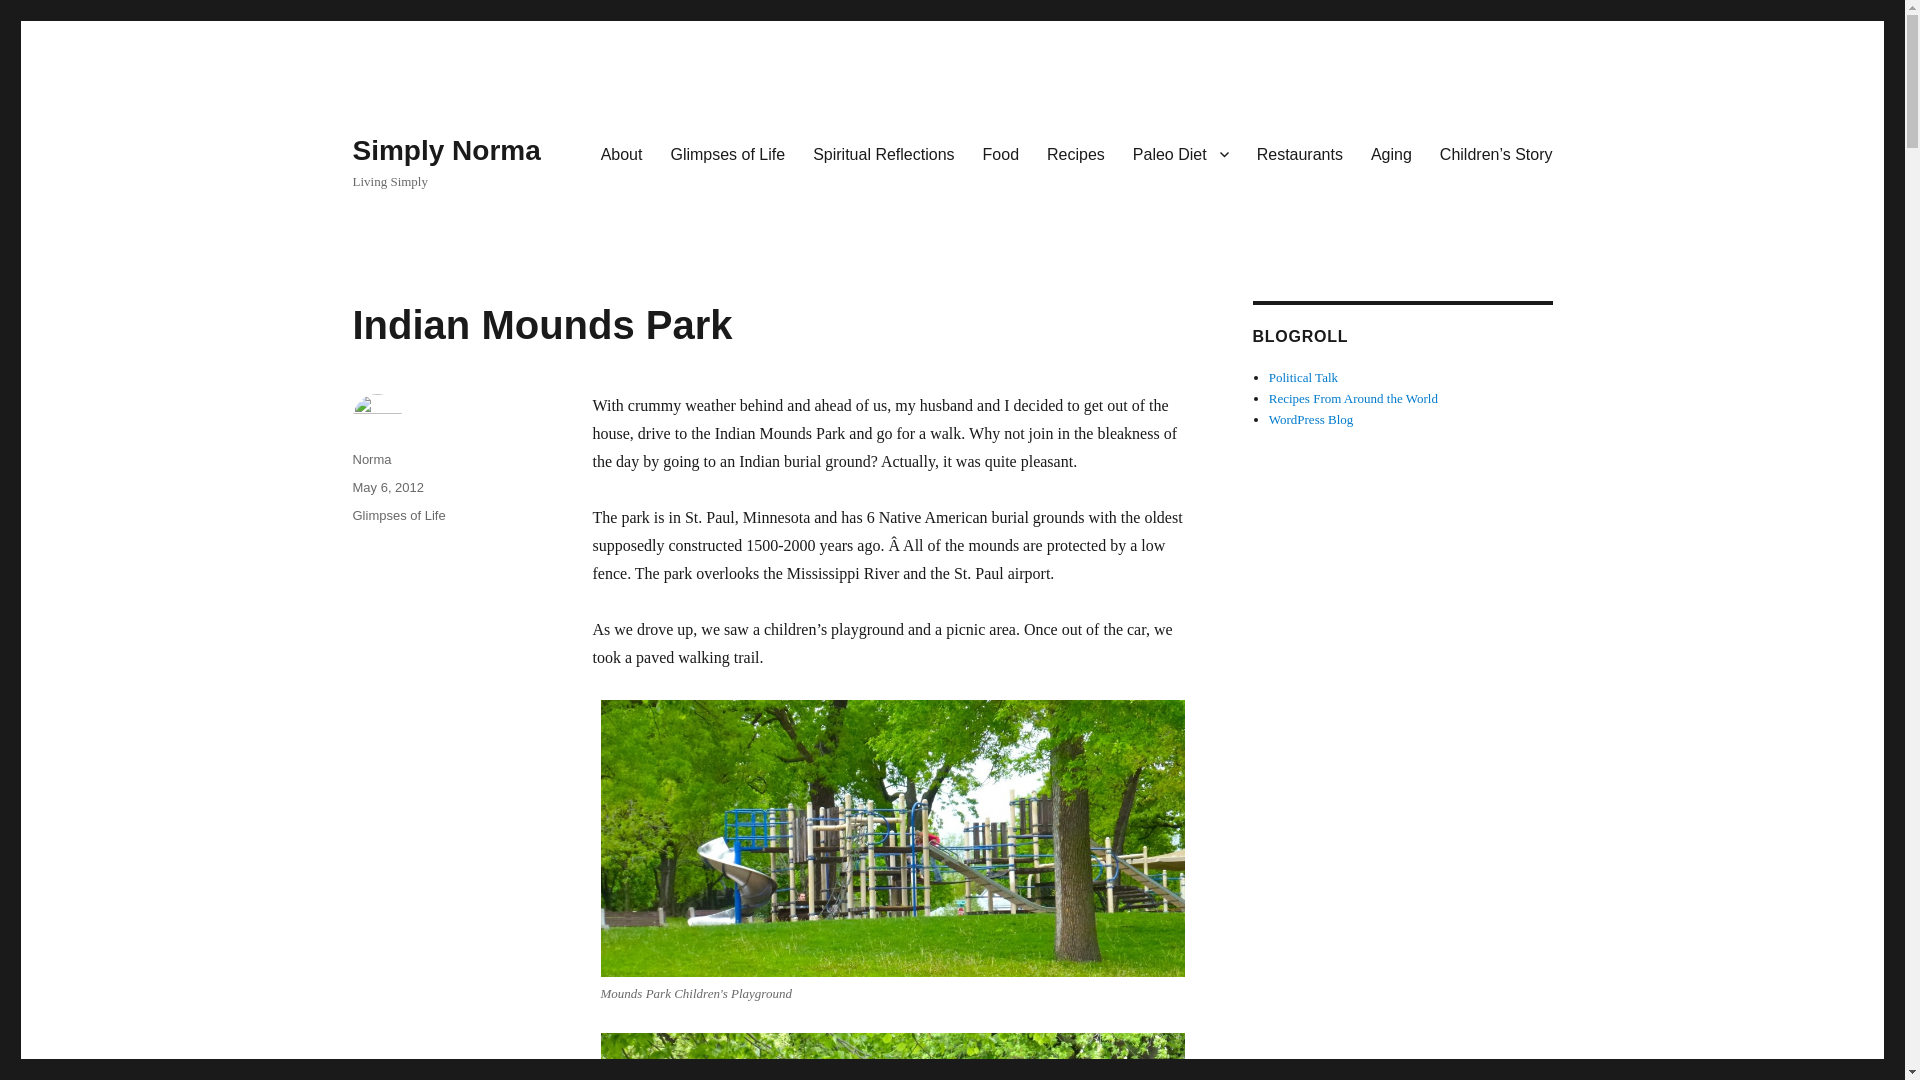  I want to click on Aging, so click(1392, 153).